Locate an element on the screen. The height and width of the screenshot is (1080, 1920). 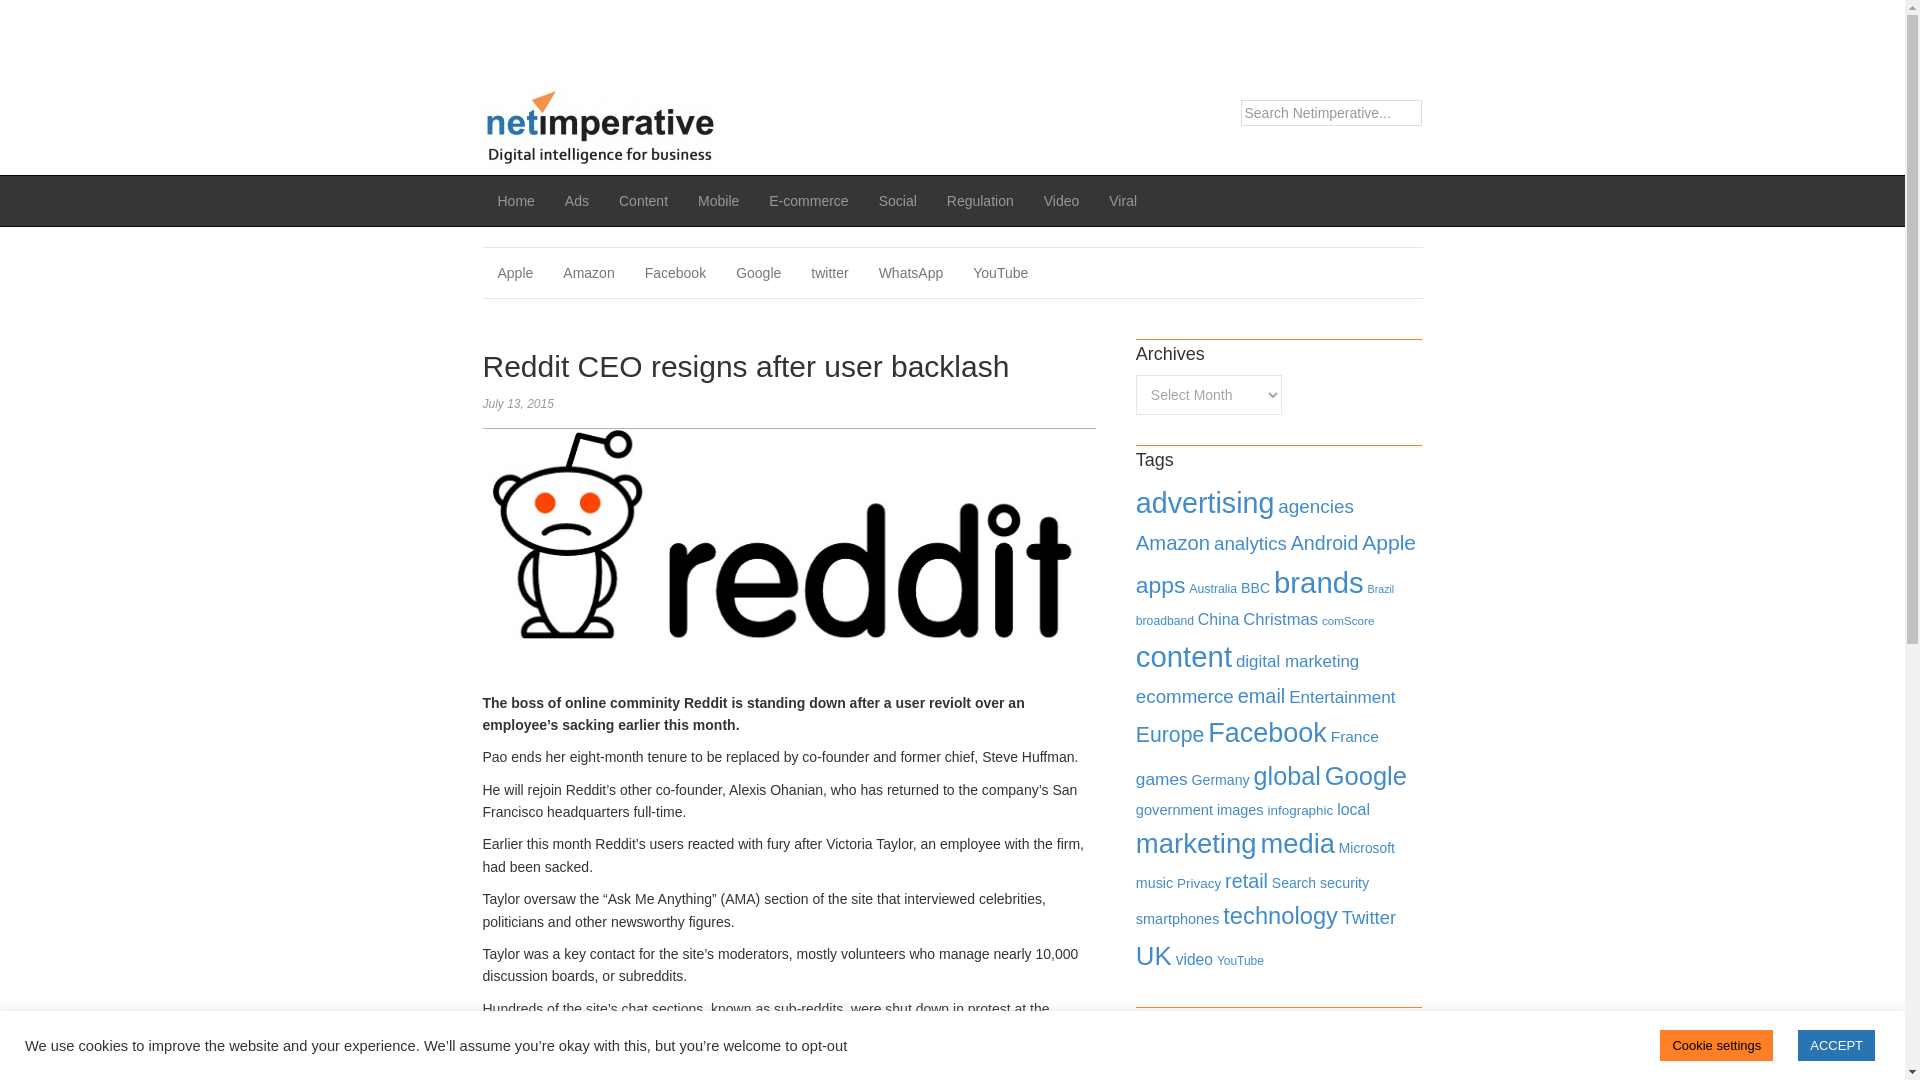
E-commerce is located at coordinates (808, 200).